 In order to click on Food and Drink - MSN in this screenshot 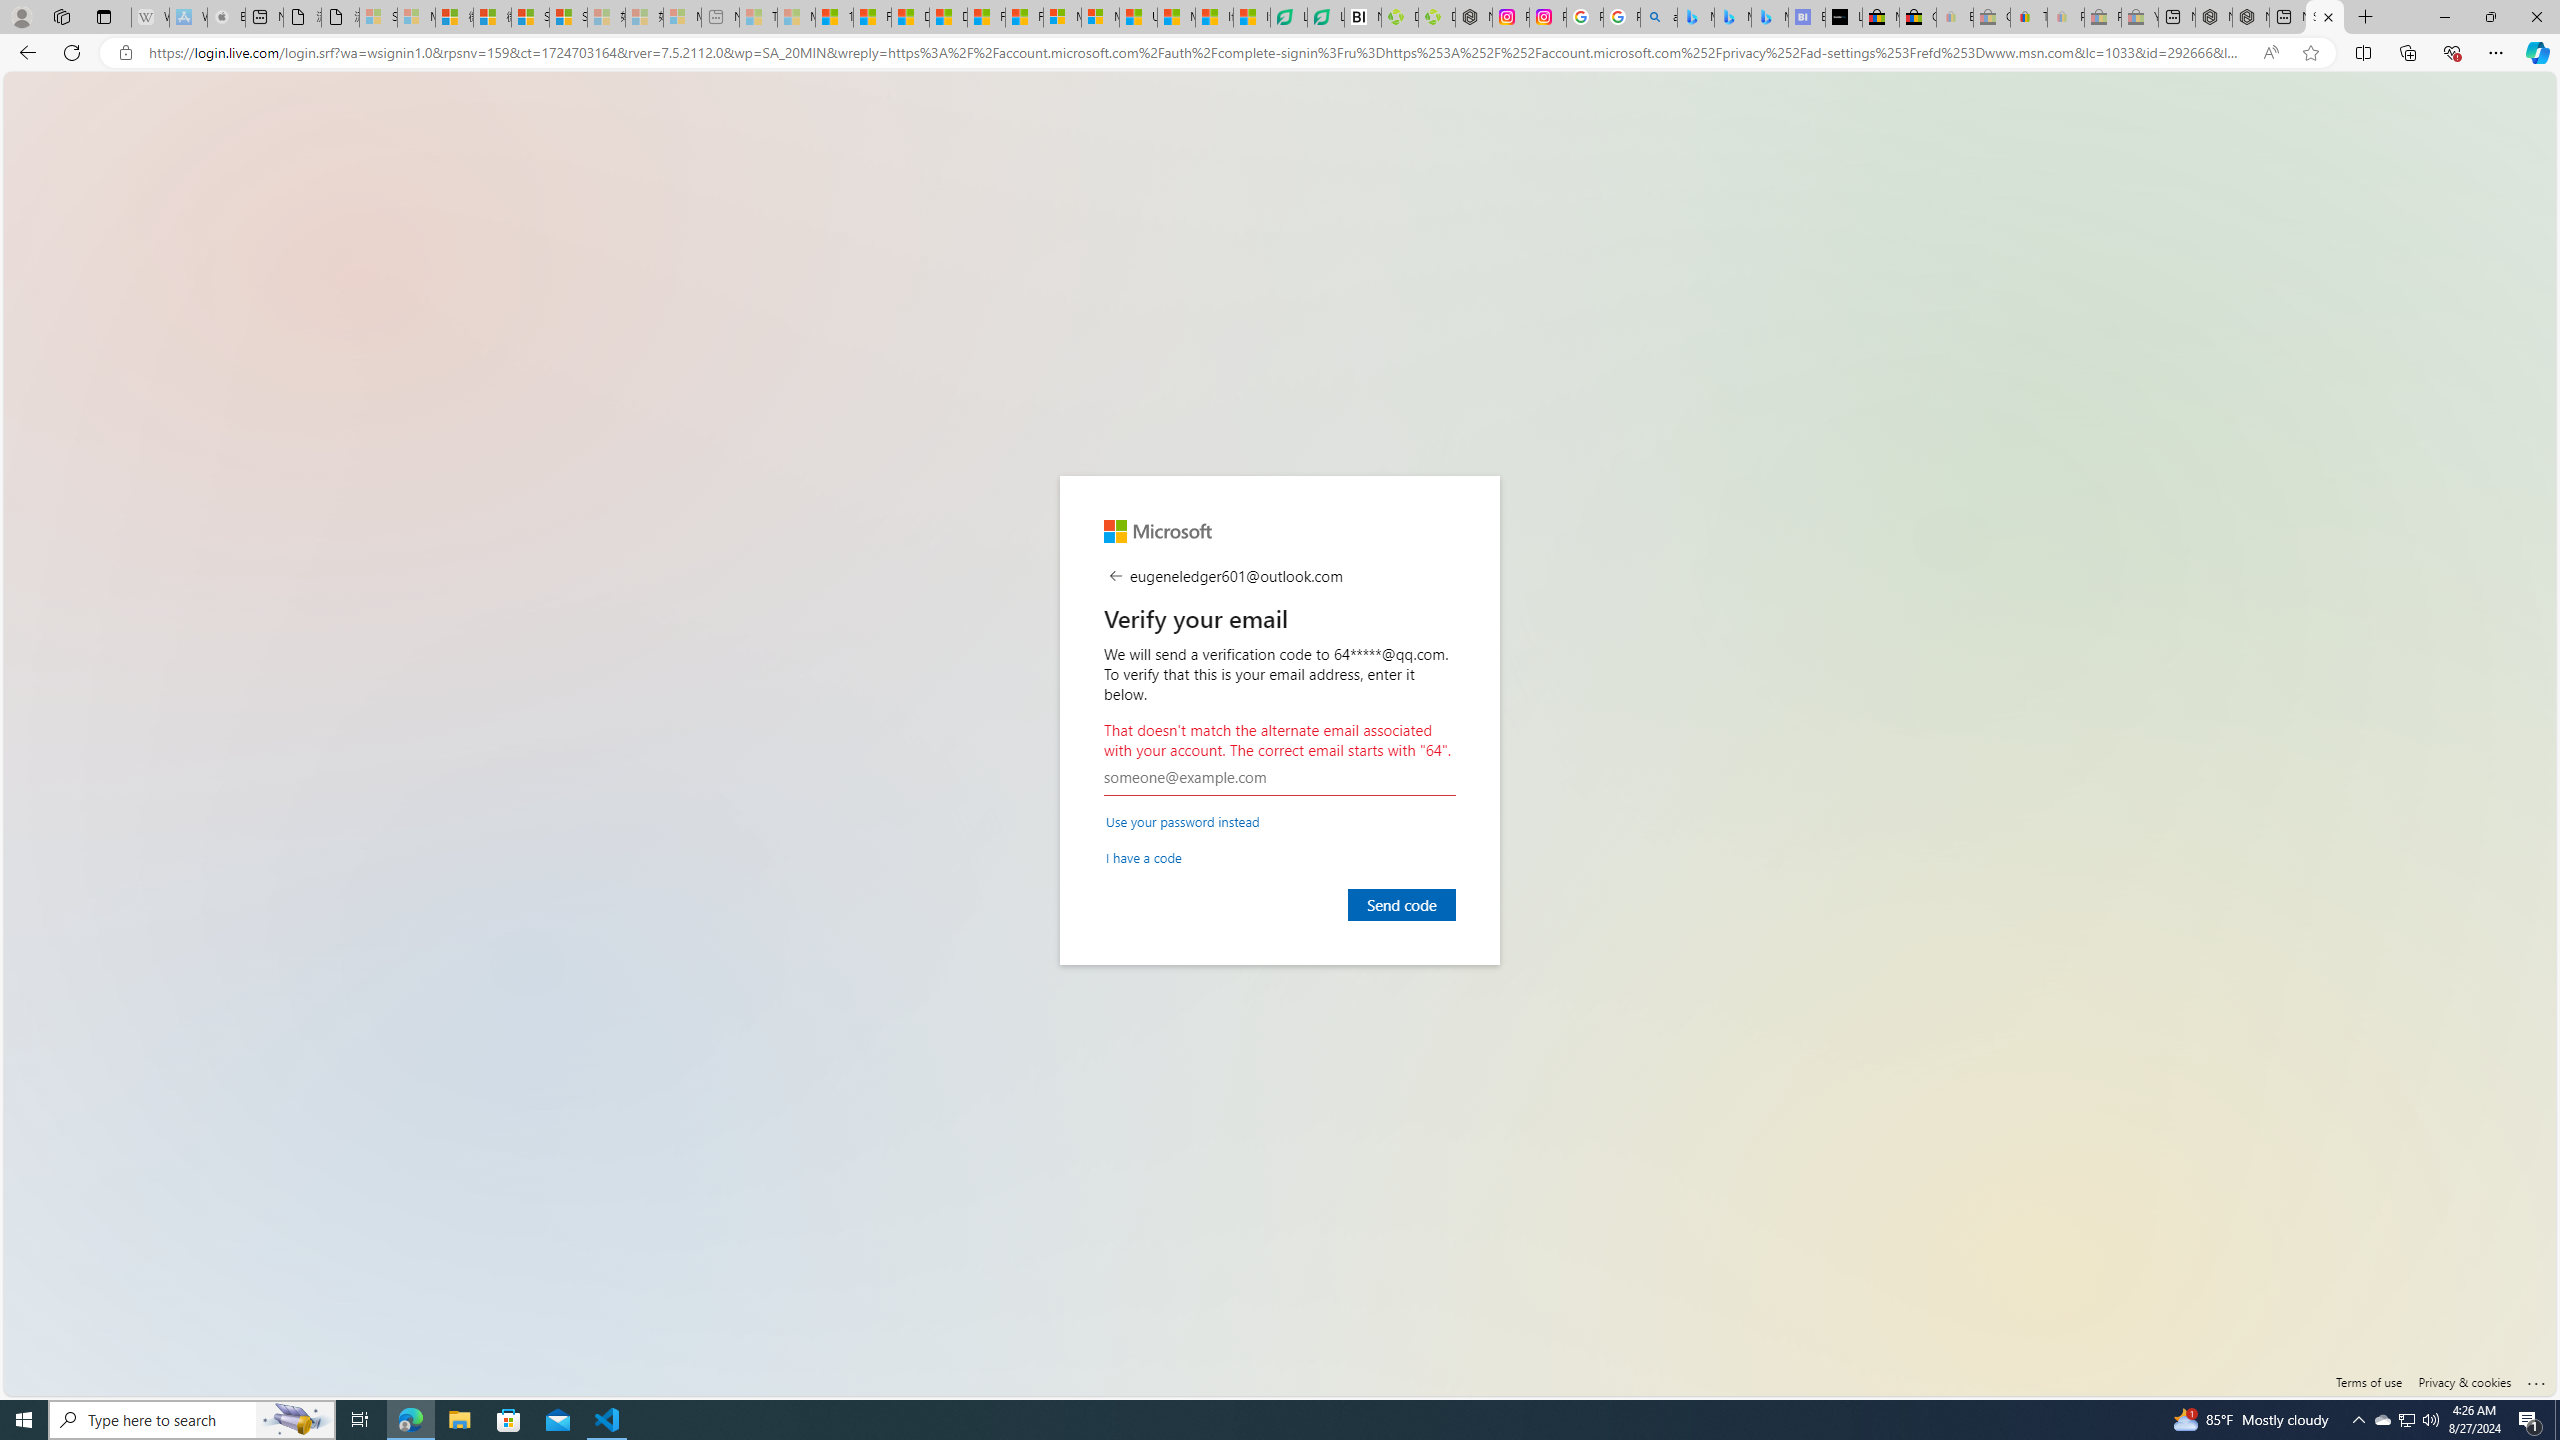, I will do `click(872, 17)`.